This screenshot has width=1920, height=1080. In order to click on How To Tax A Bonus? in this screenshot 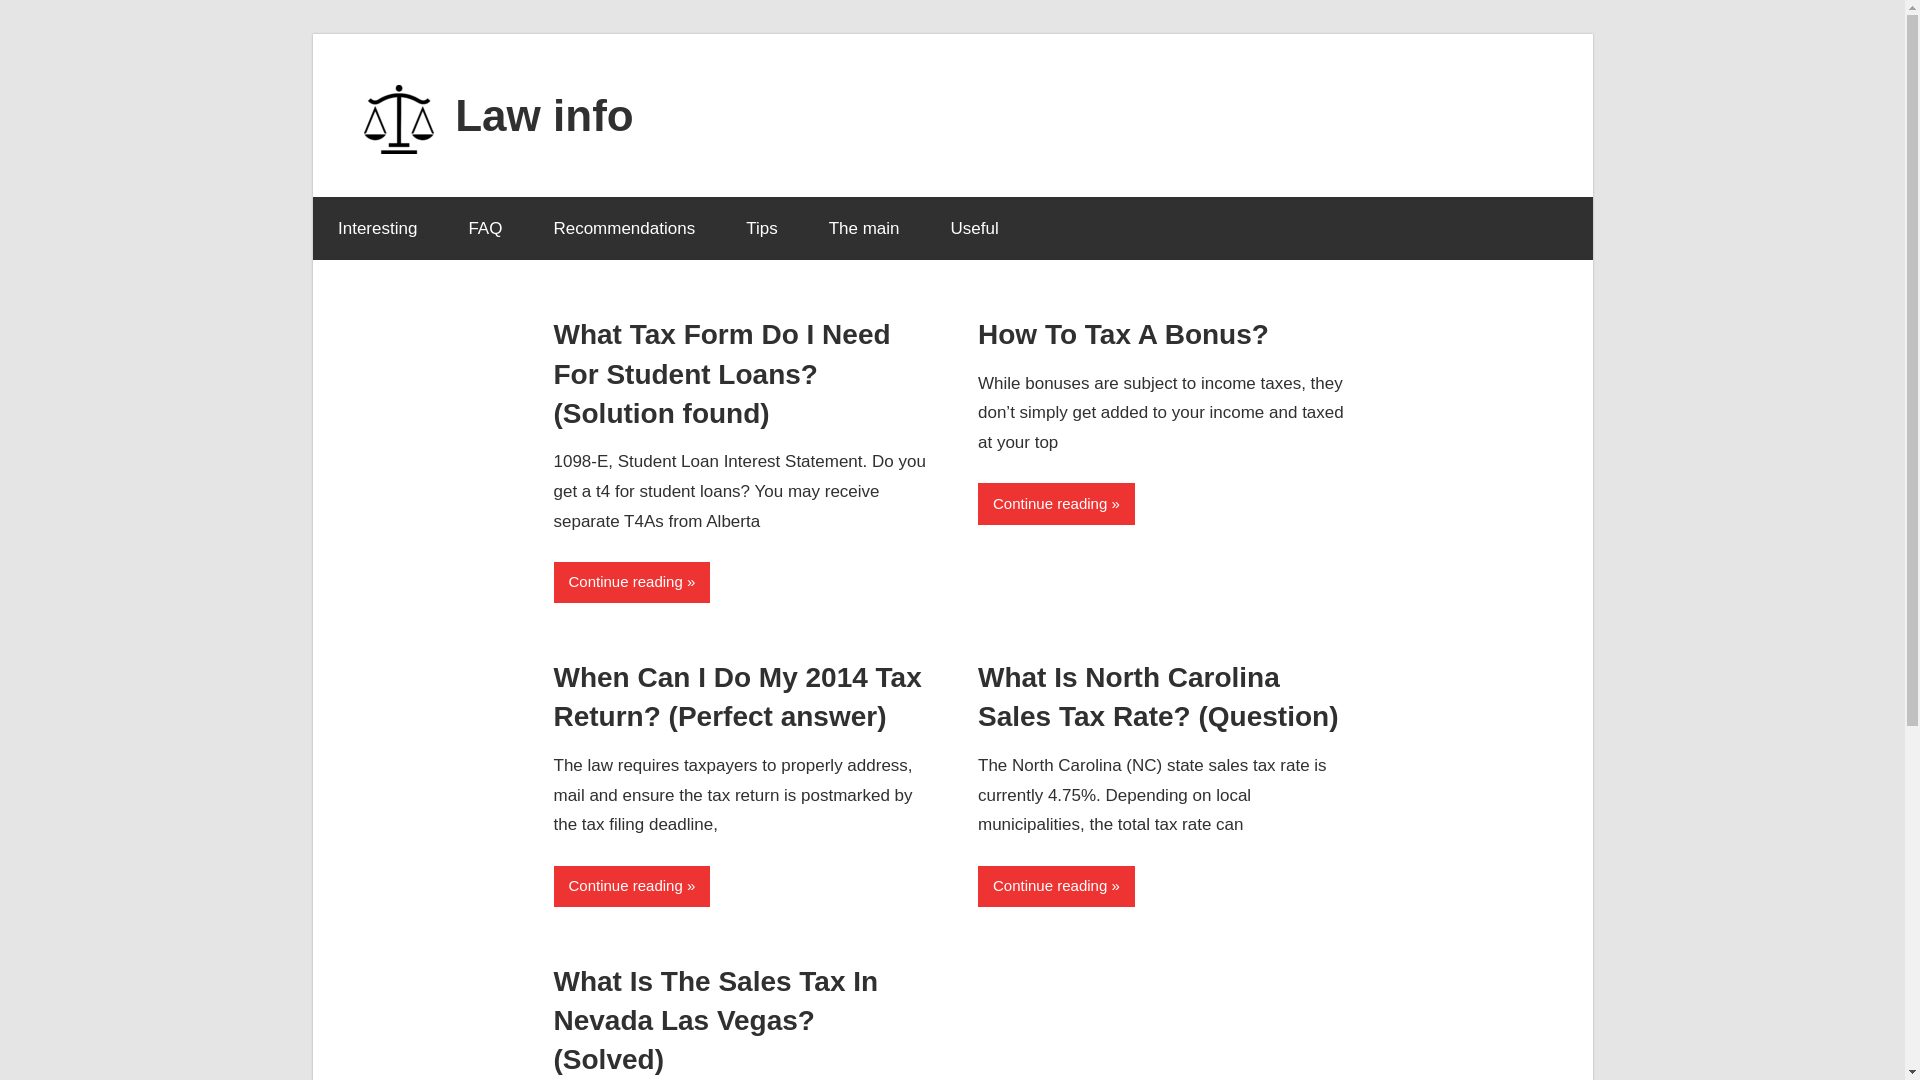, I will do `click(1123, 334)`.